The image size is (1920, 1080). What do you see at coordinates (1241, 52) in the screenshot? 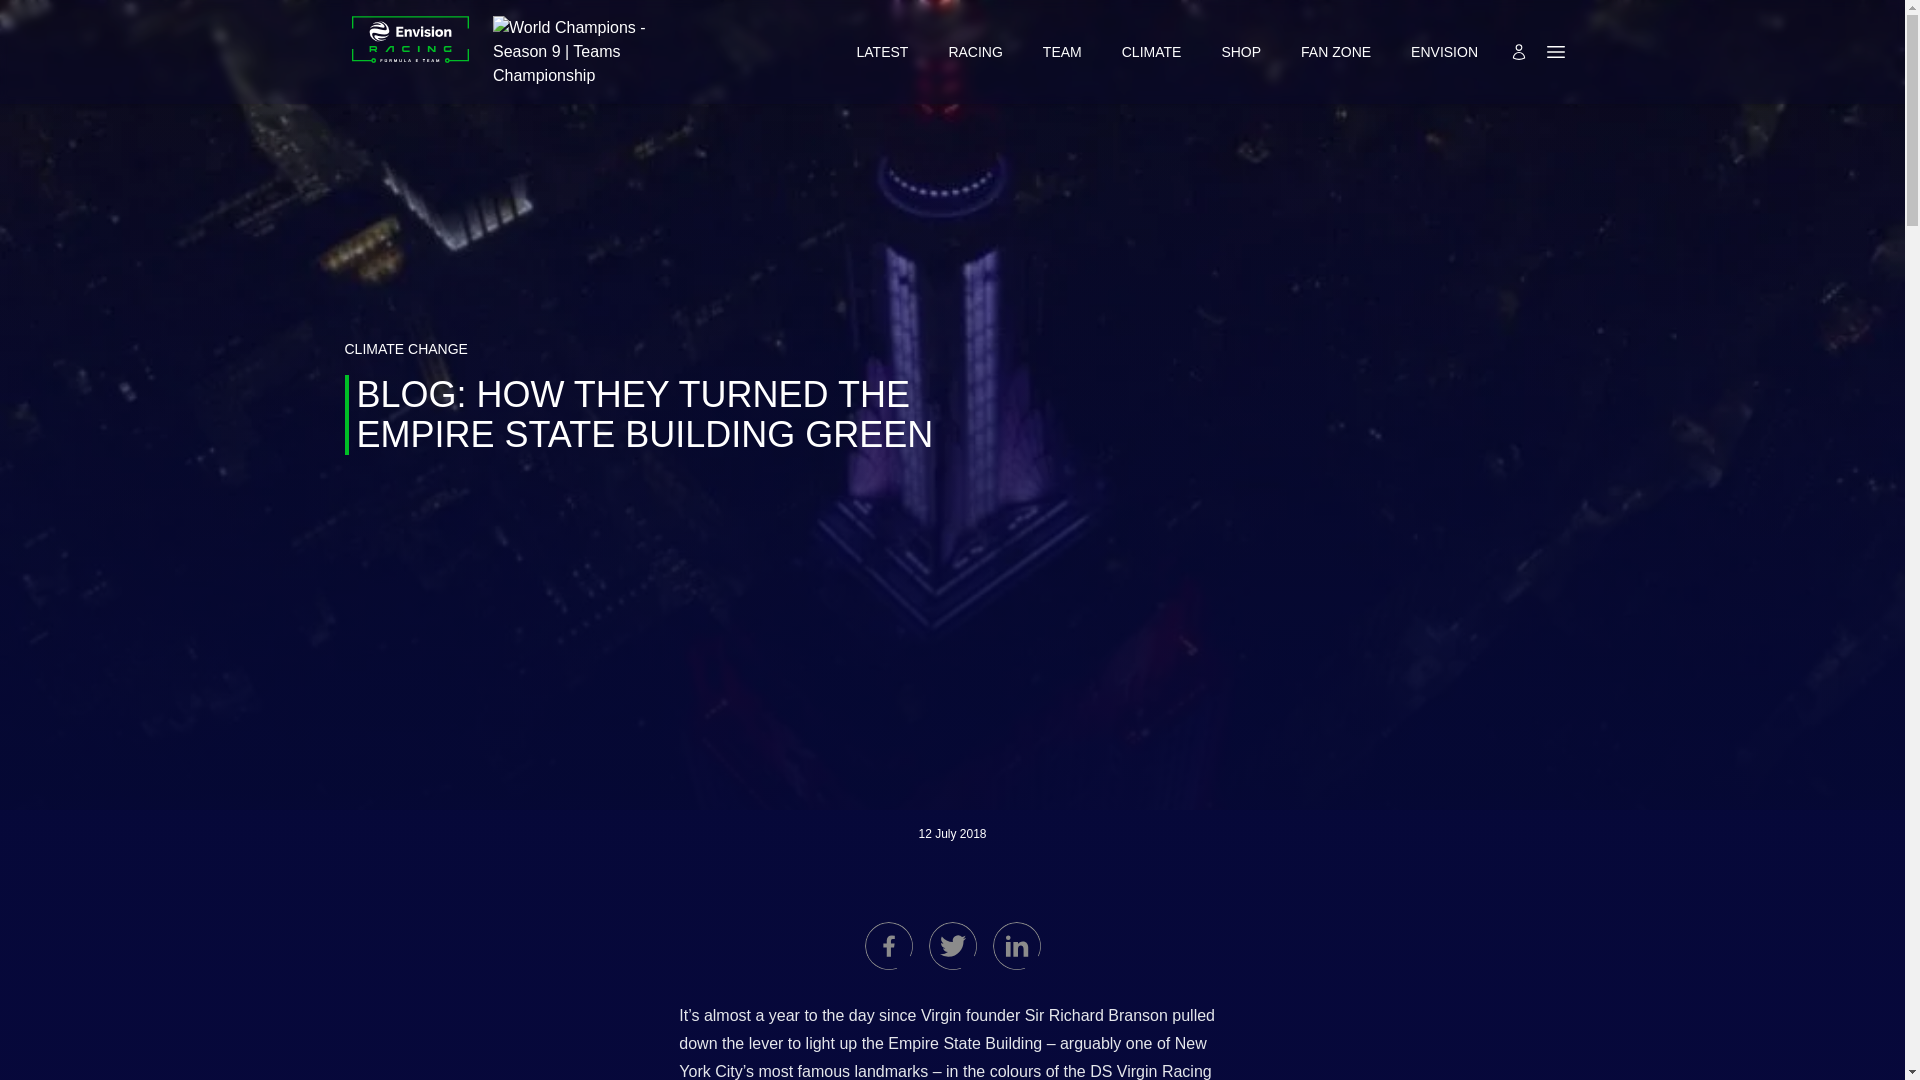
I see `SHOP` at bounding box center [1241, 52].